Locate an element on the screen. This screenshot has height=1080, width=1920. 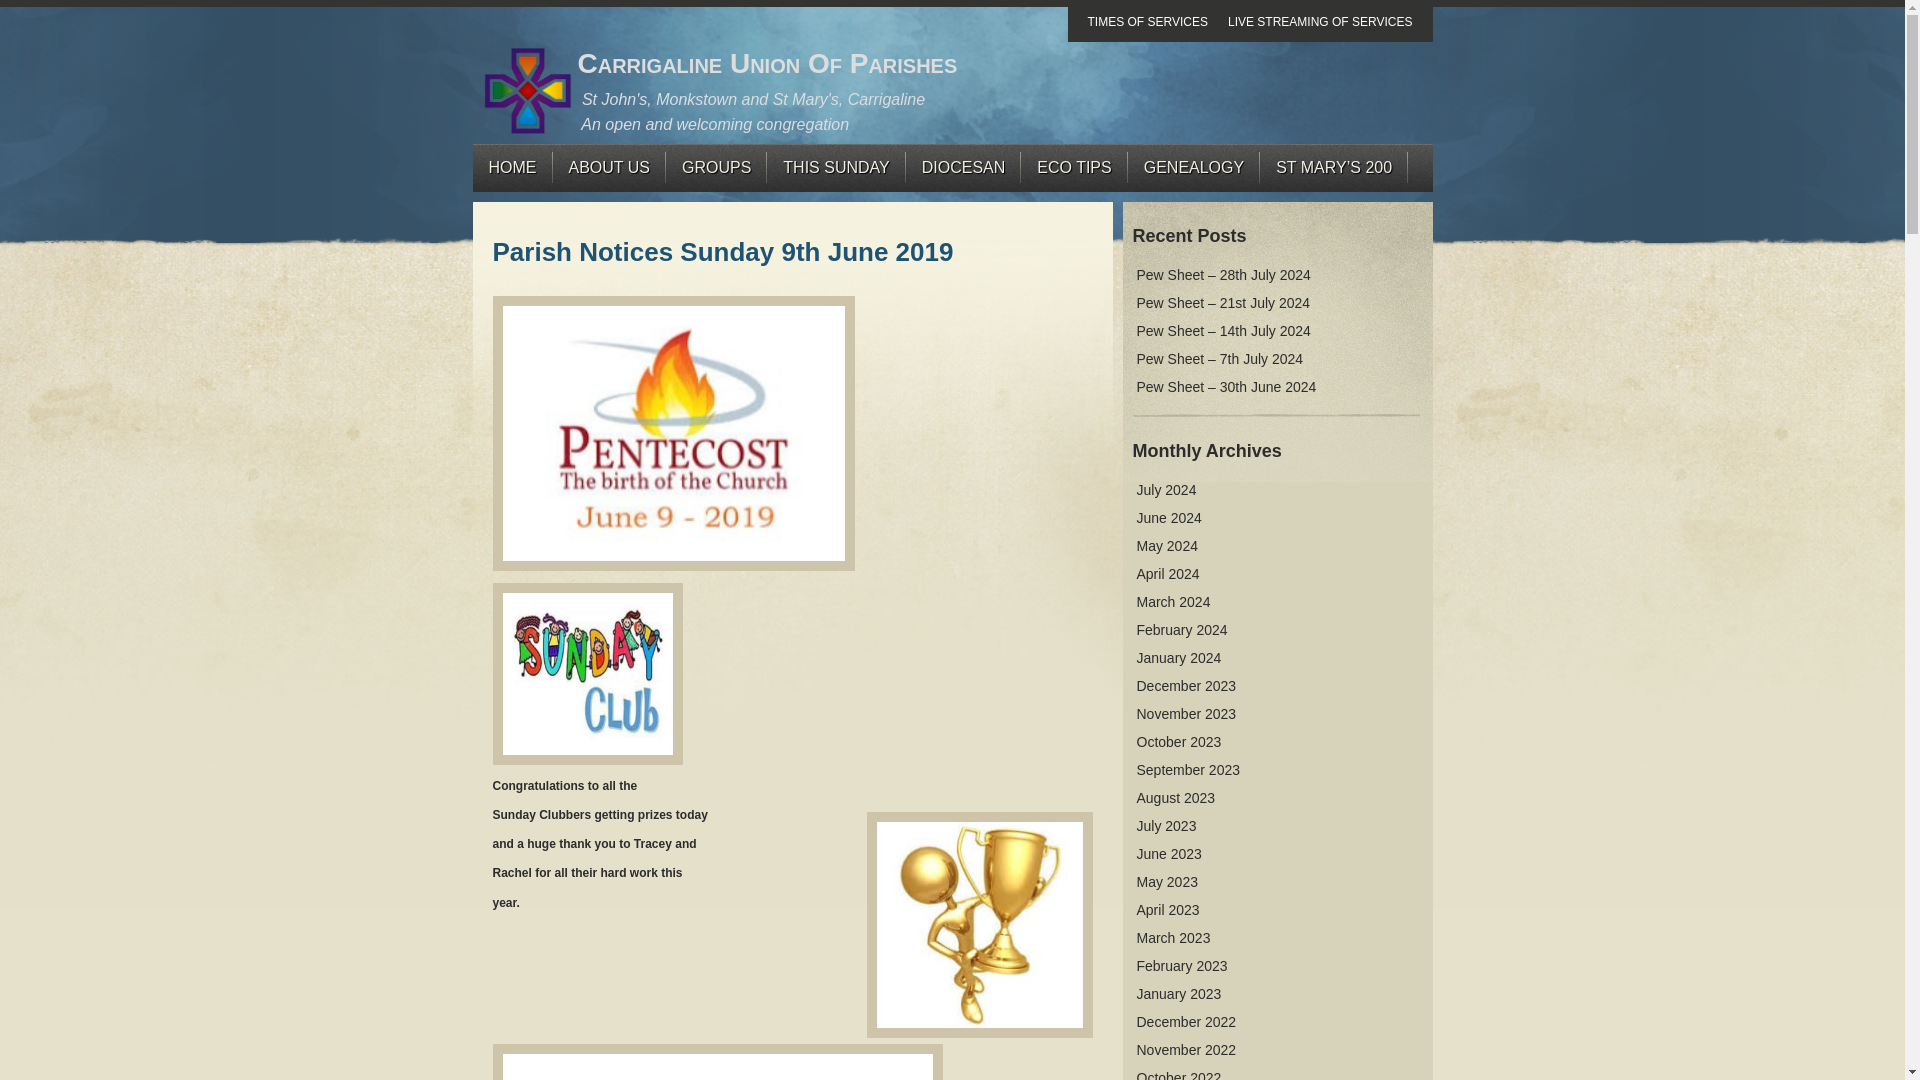
Home is located at coordinates (512, 168).